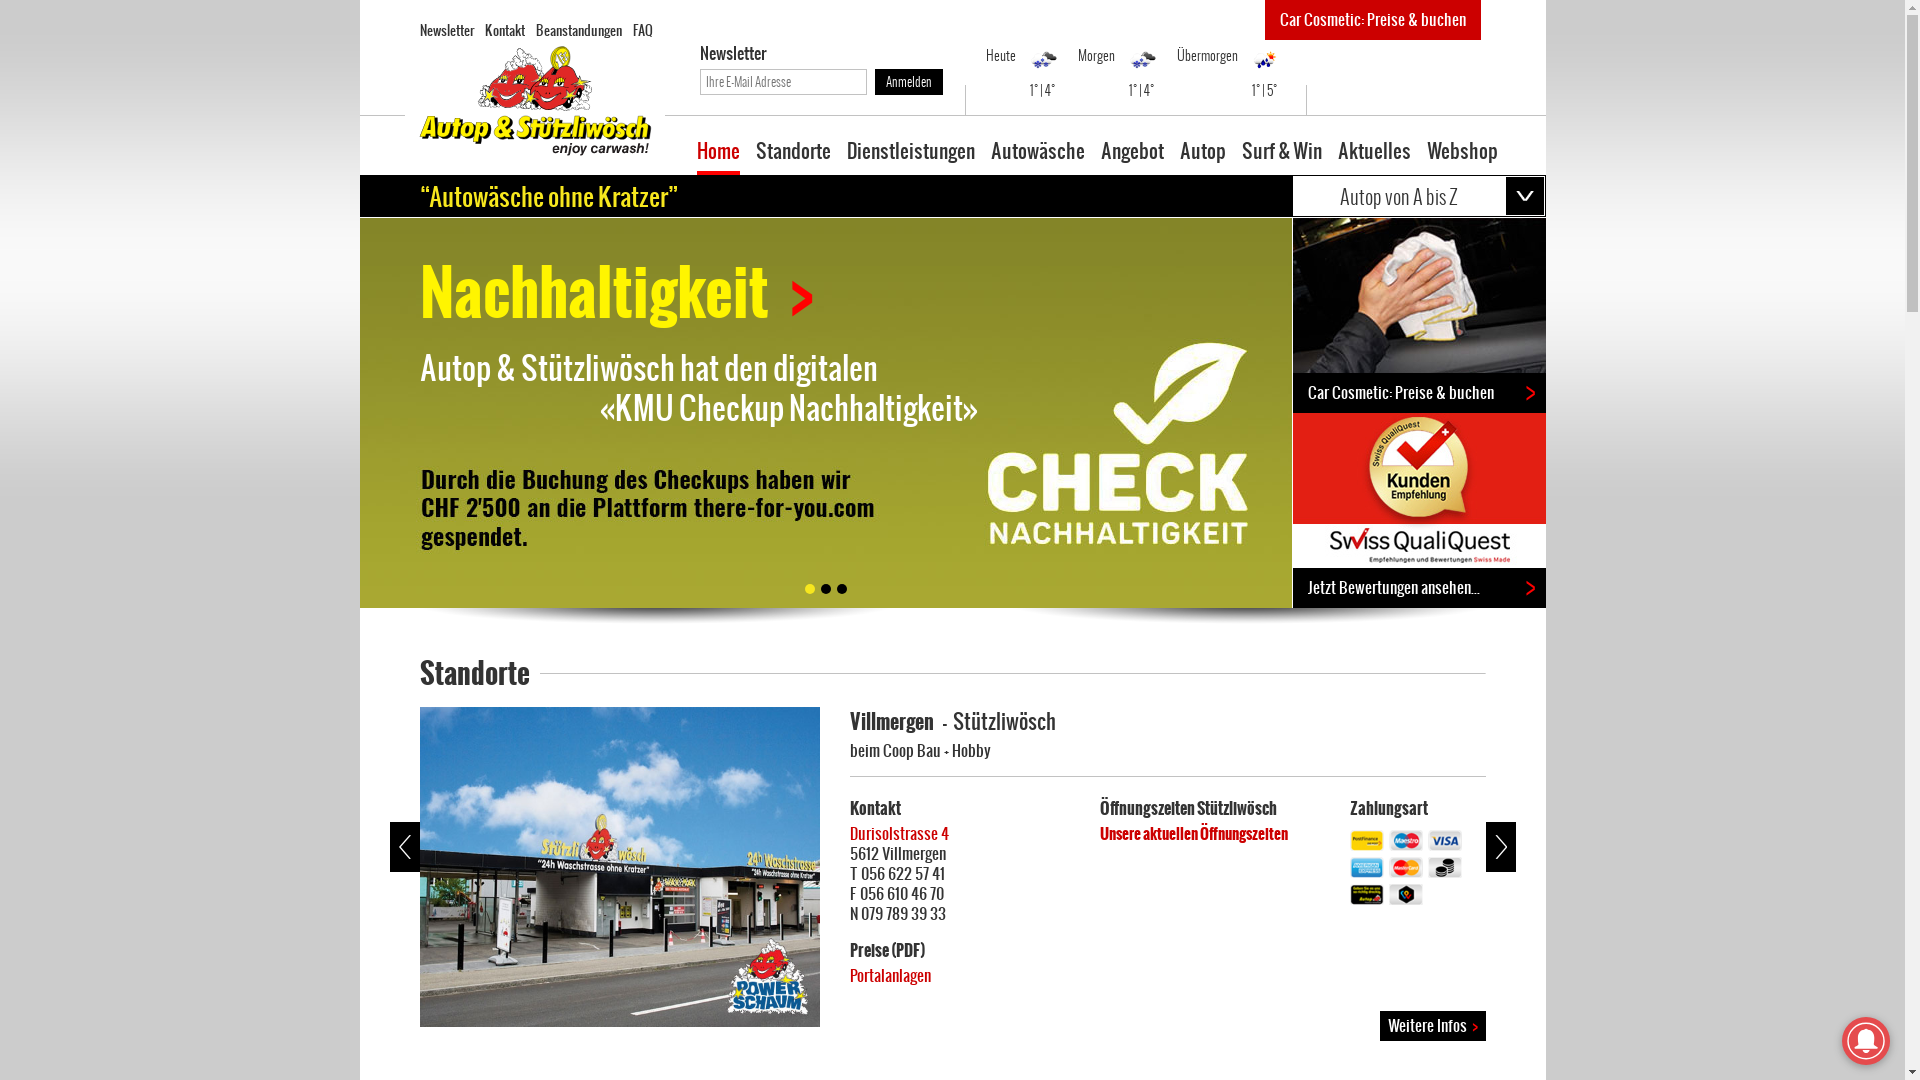  I want to click on FAQ, so click(642, 30).